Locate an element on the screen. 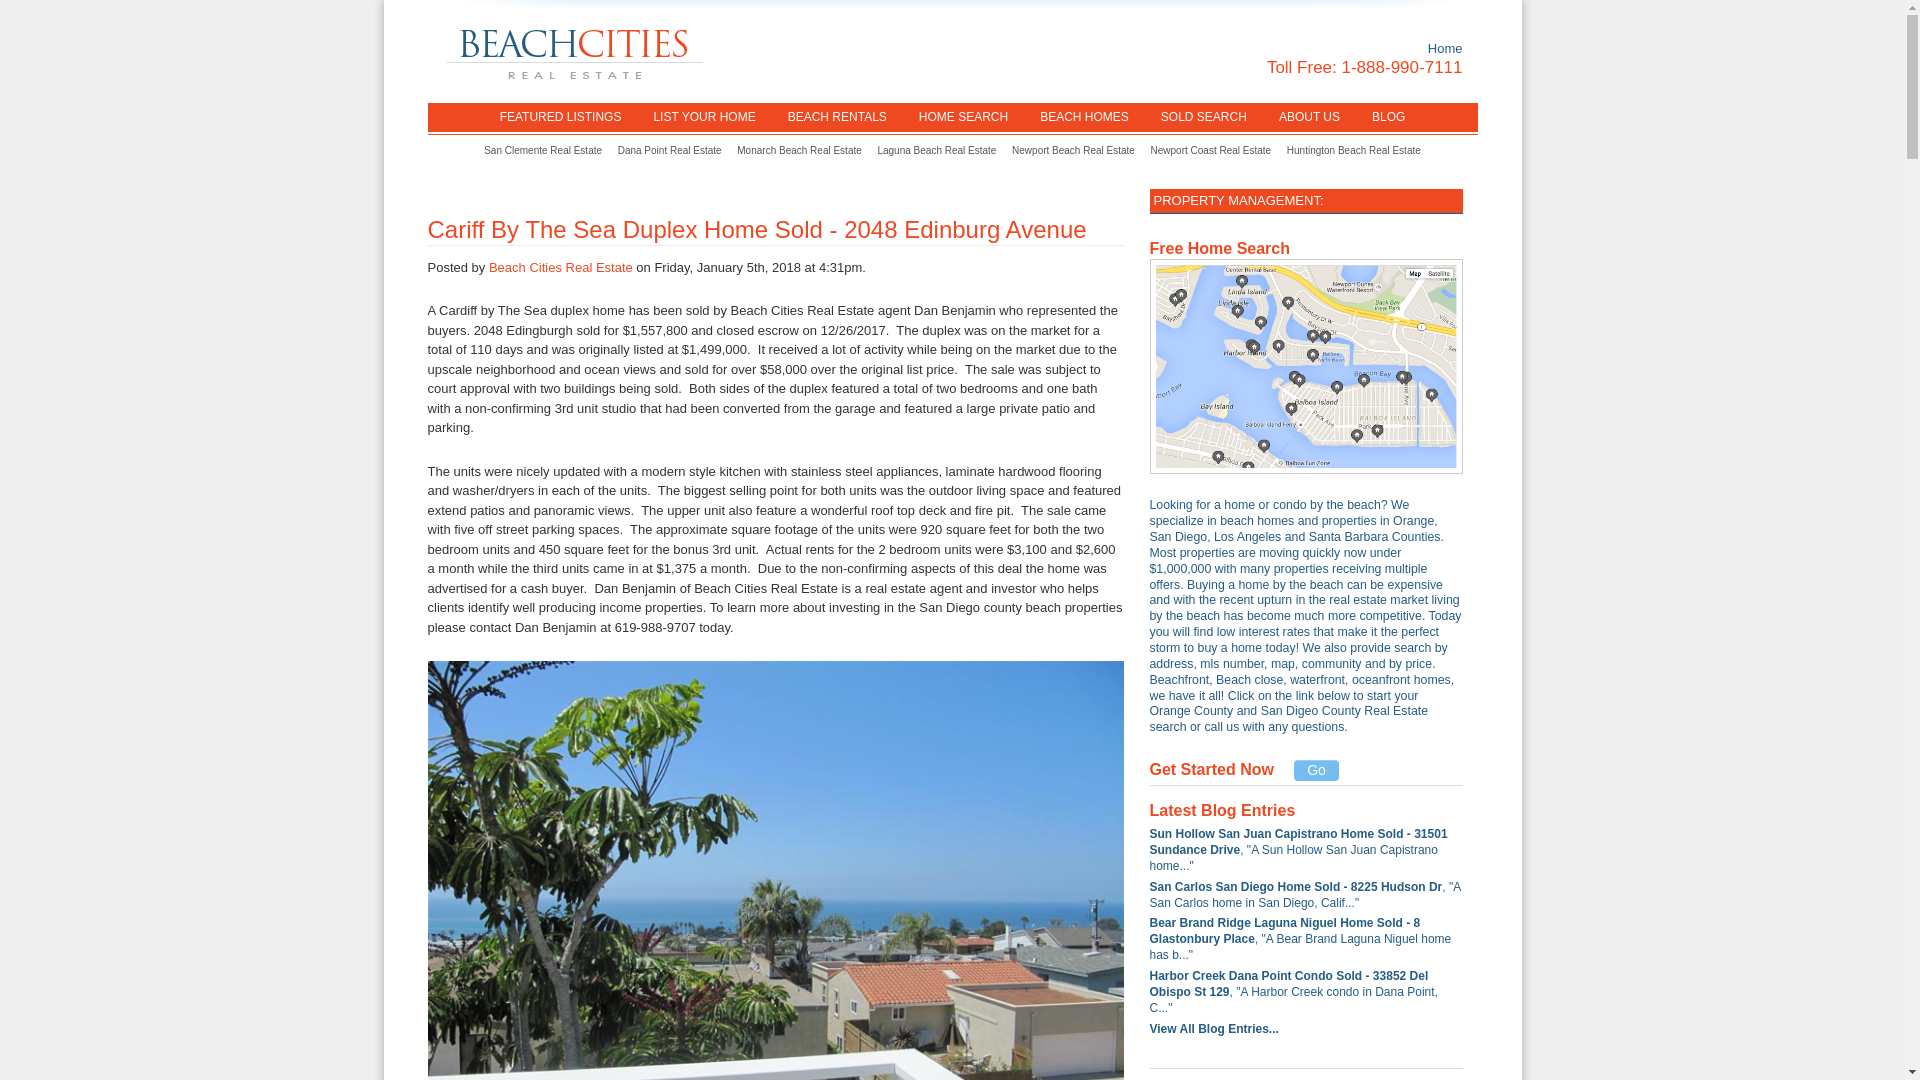 The image size is (1920, 1080). BEACH HOMES is located at coordinates (1084, 116).